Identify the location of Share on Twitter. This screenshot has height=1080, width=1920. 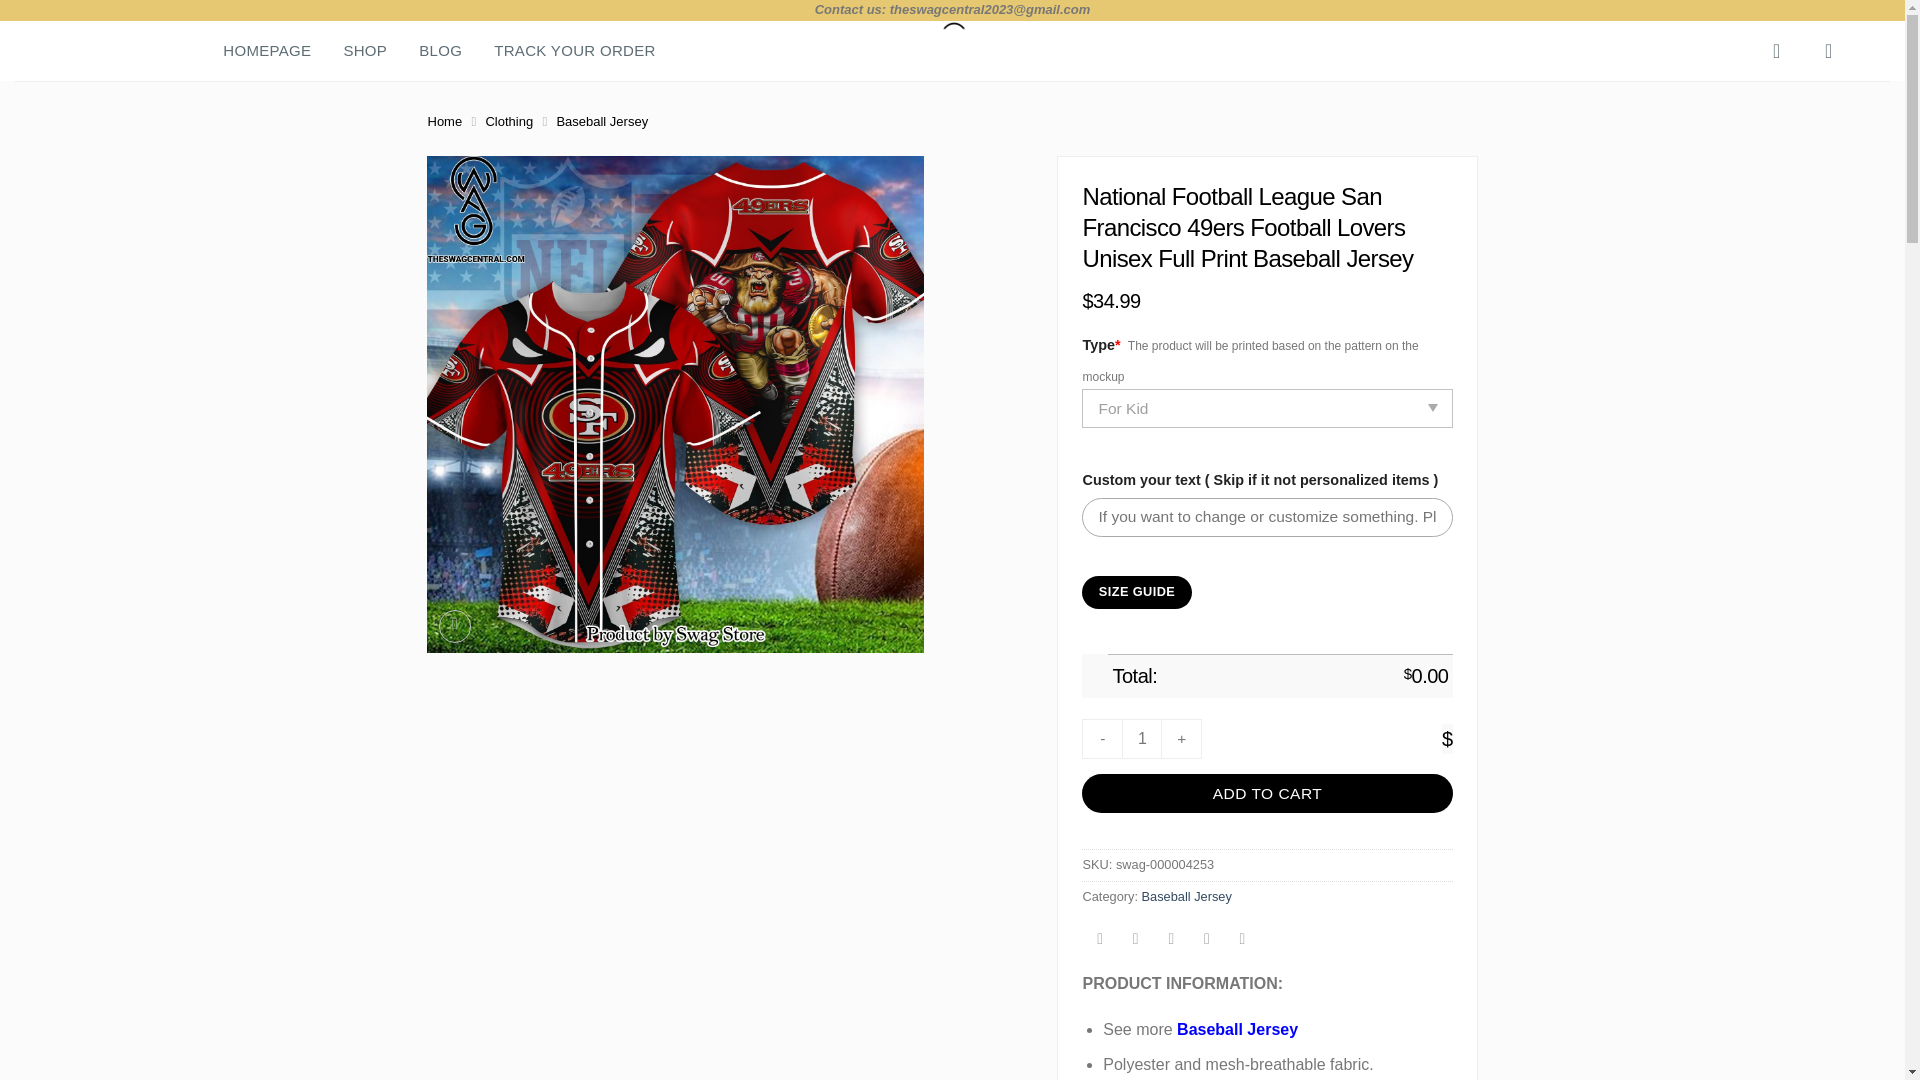
(1136, 940).